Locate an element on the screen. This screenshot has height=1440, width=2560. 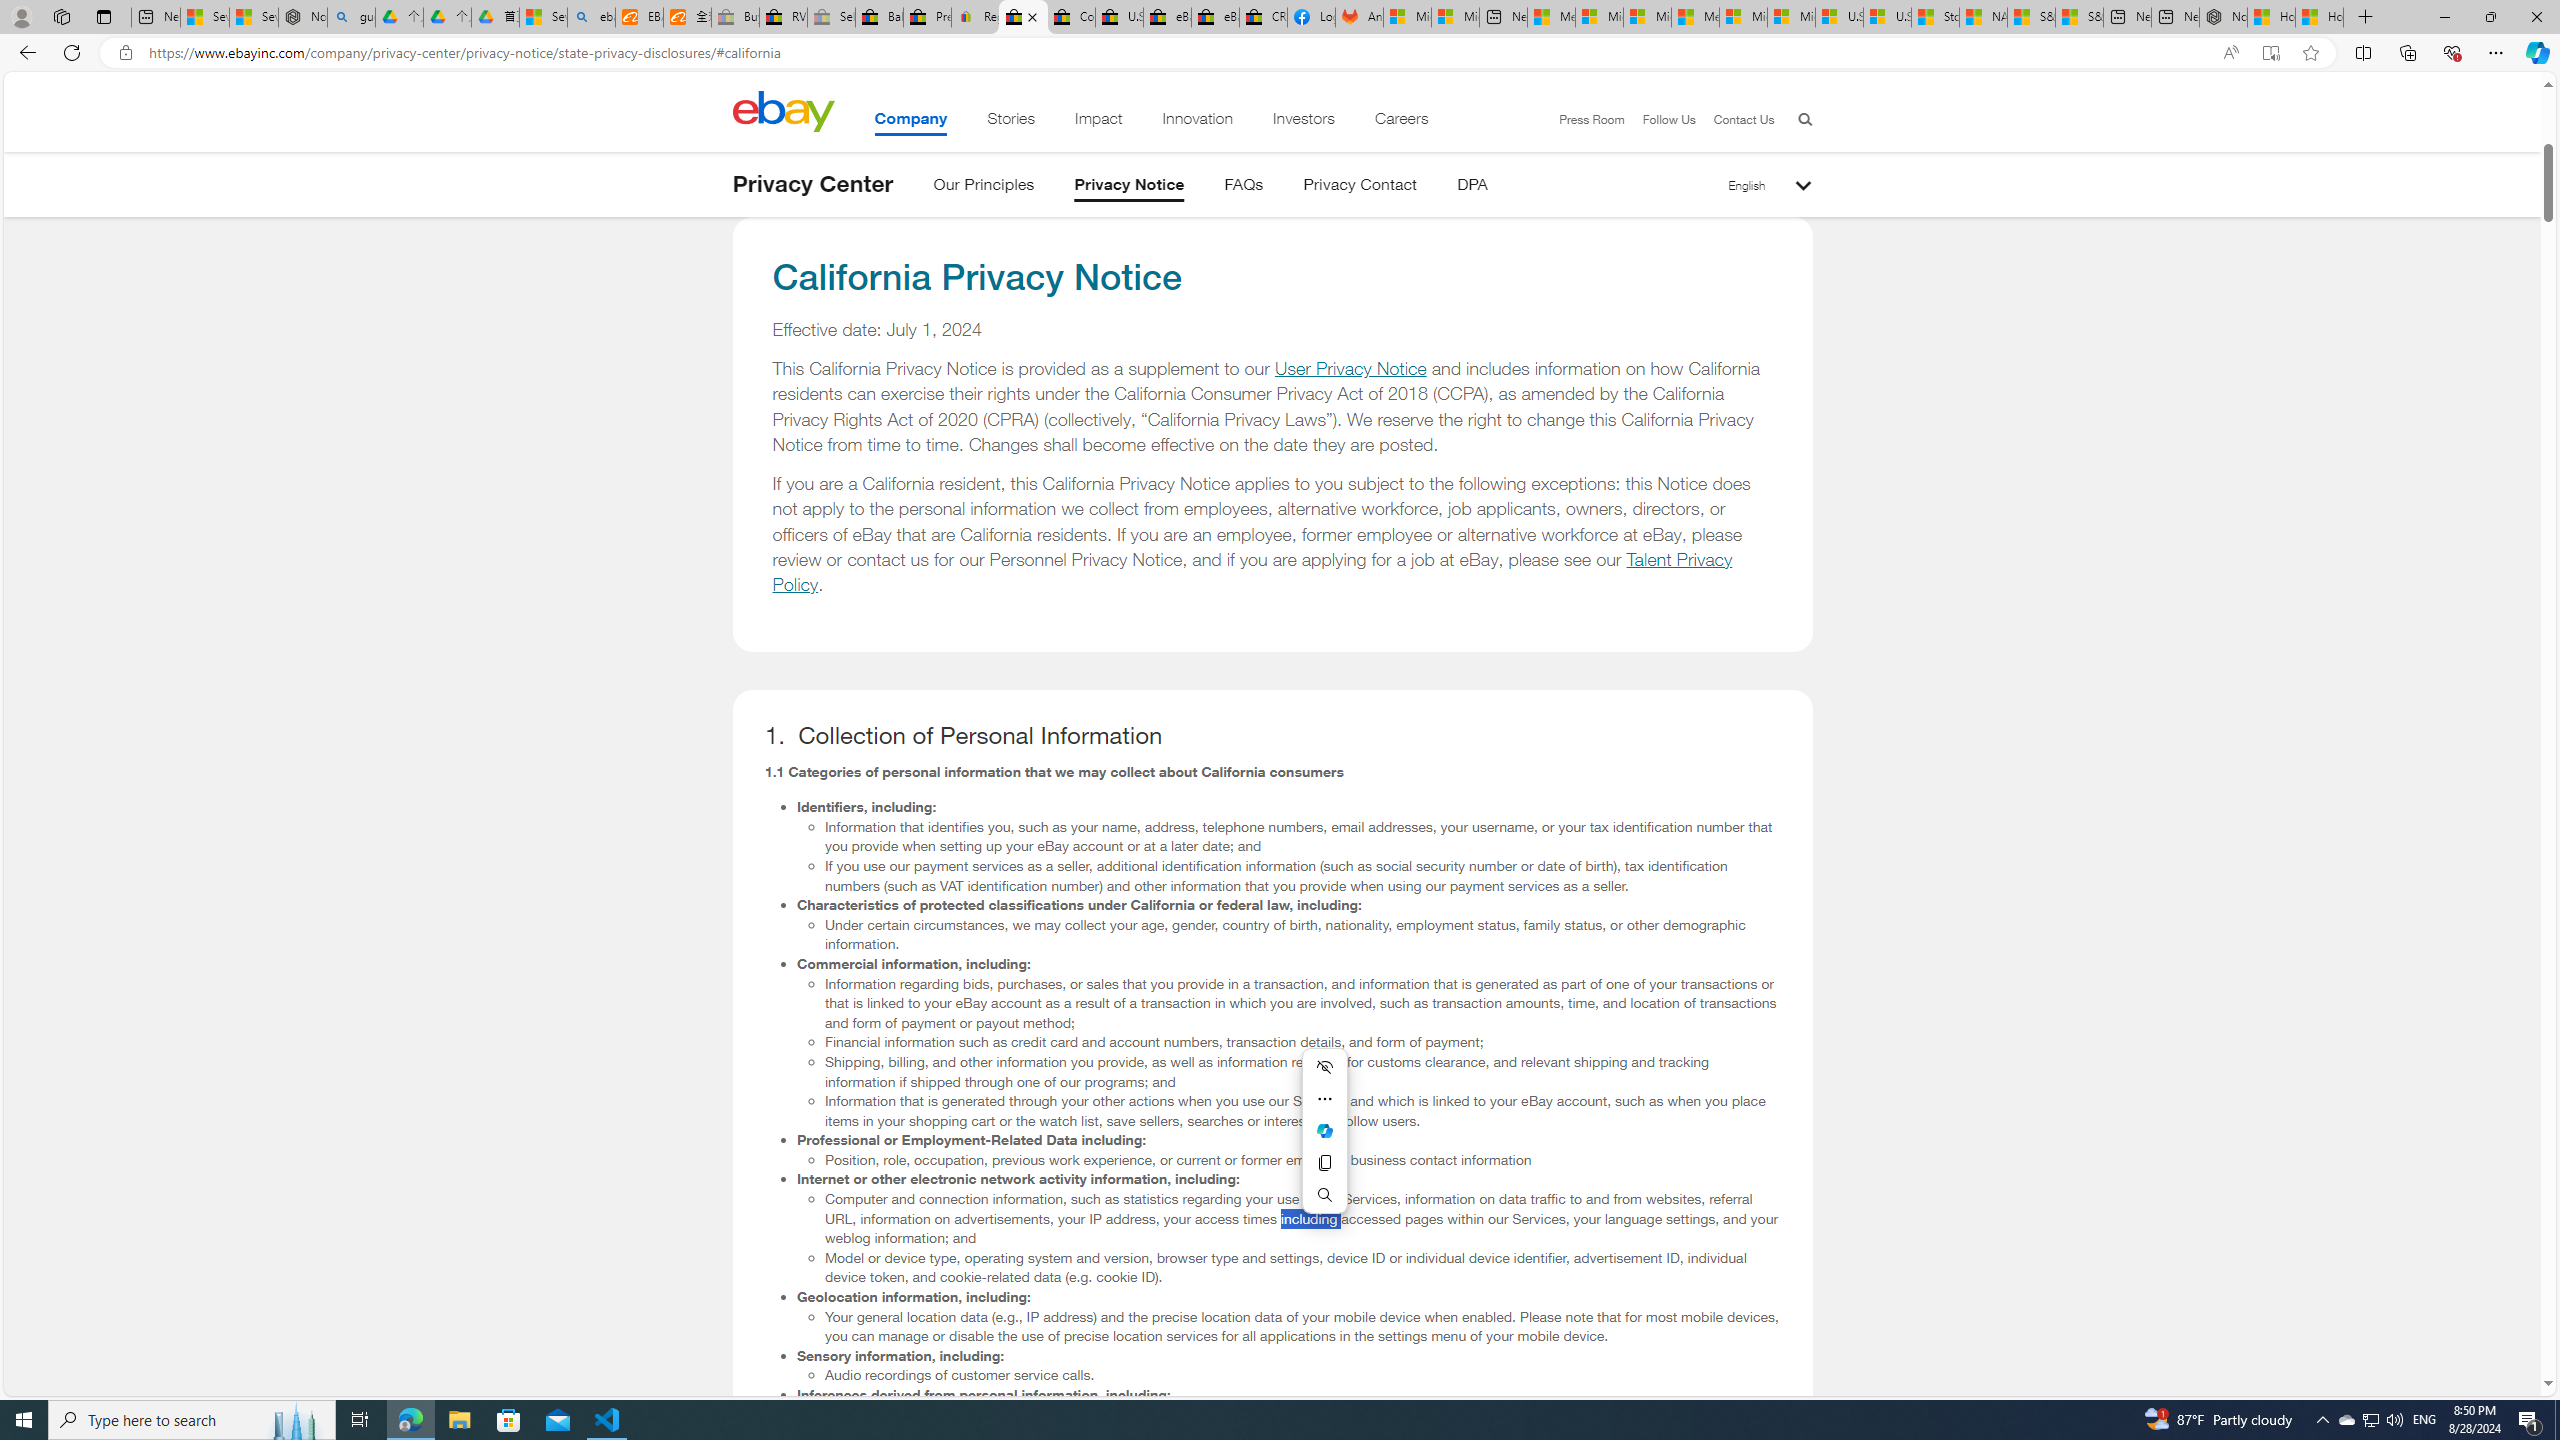
Audio recordings of customer service calls. is located at coordinates (1302, 1375).